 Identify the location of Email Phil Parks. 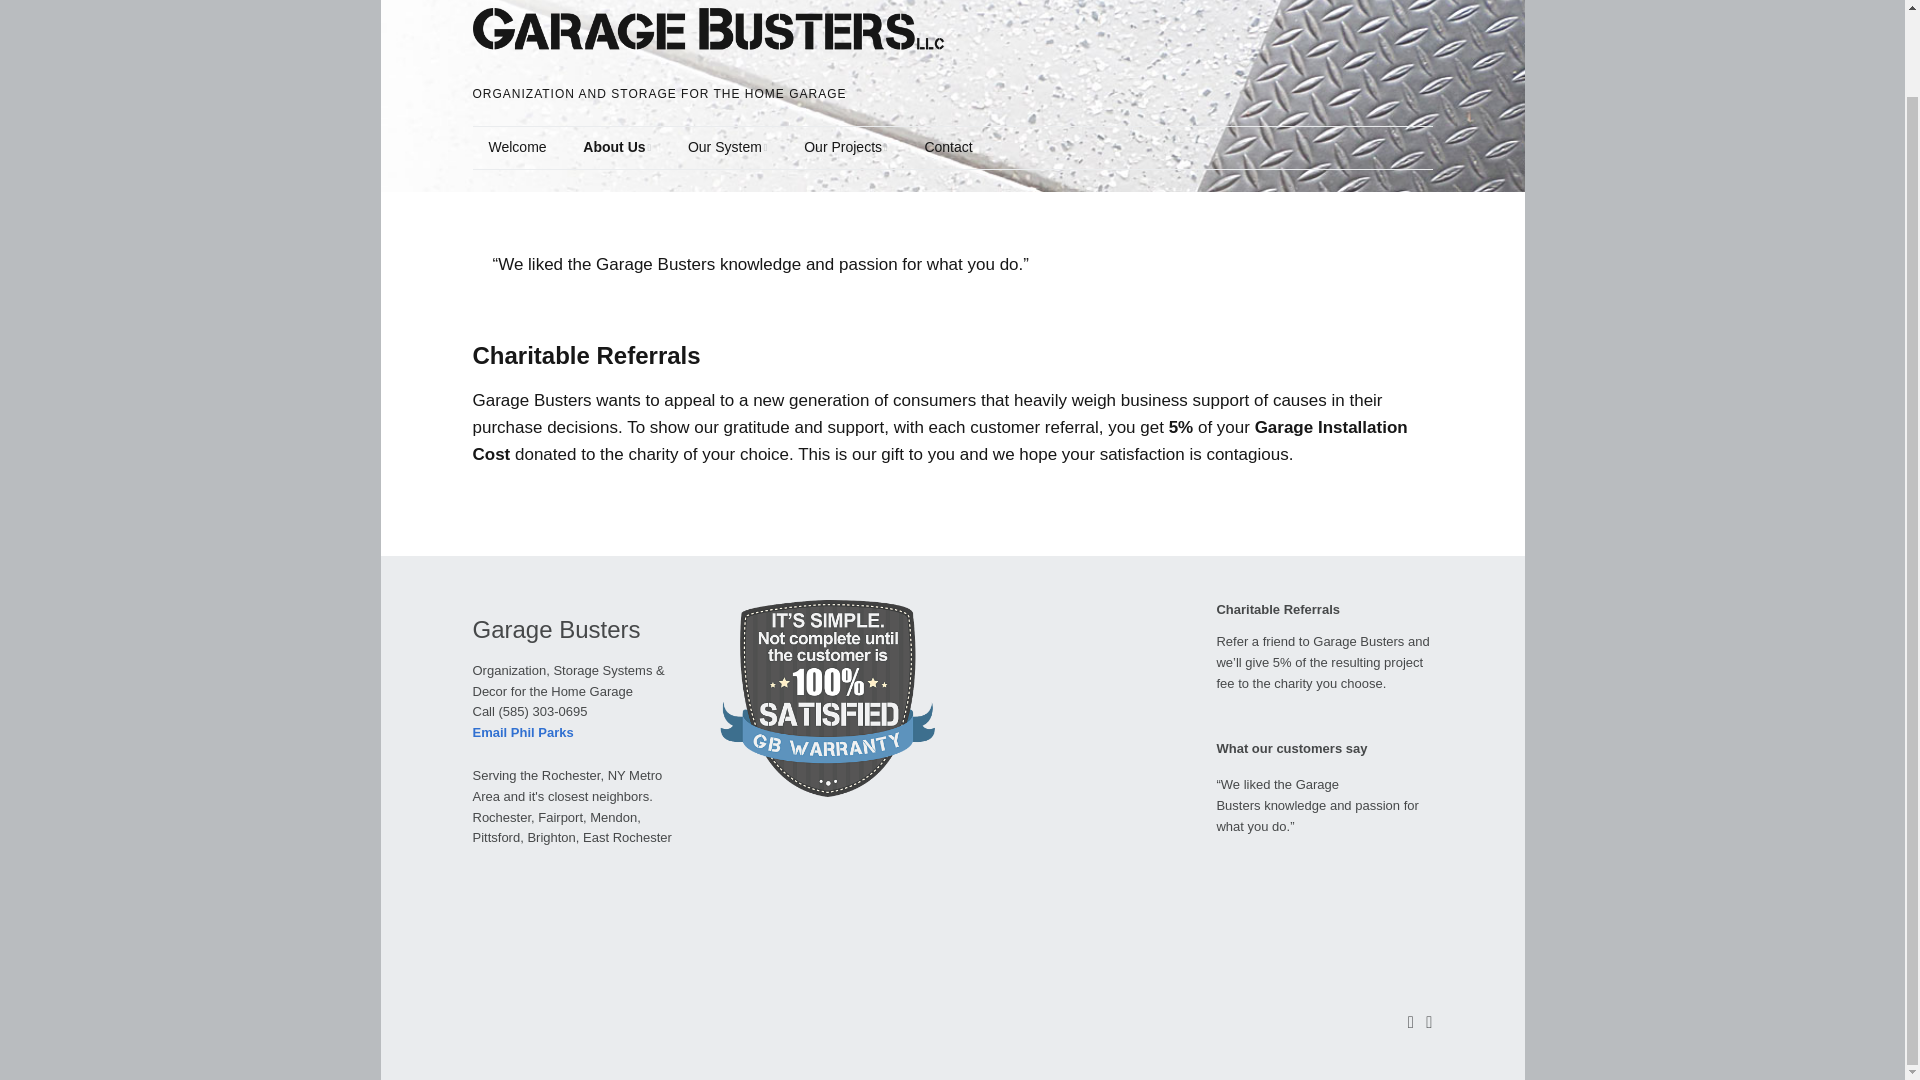
(522, 732).